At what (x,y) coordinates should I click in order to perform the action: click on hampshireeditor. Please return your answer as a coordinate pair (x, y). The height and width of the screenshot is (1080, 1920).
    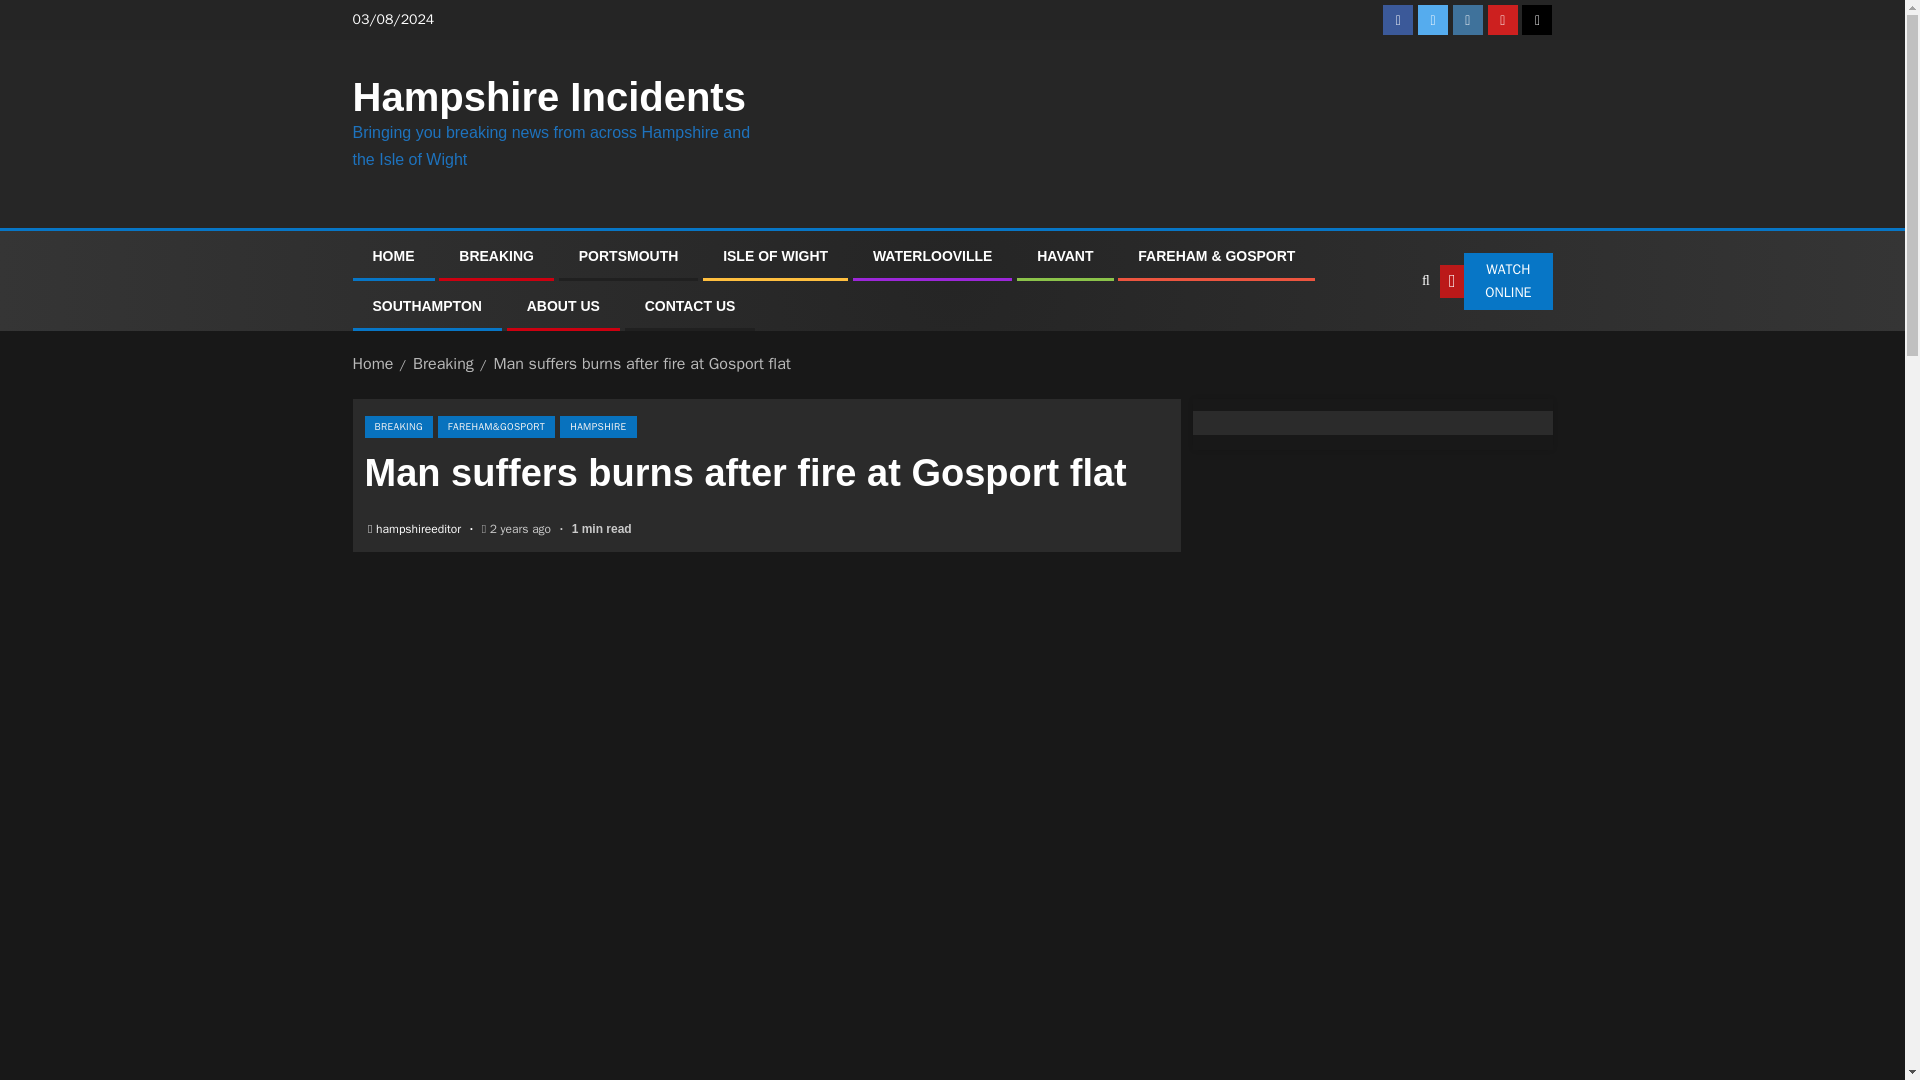
    Looking at the image, I should click on (420, 528).